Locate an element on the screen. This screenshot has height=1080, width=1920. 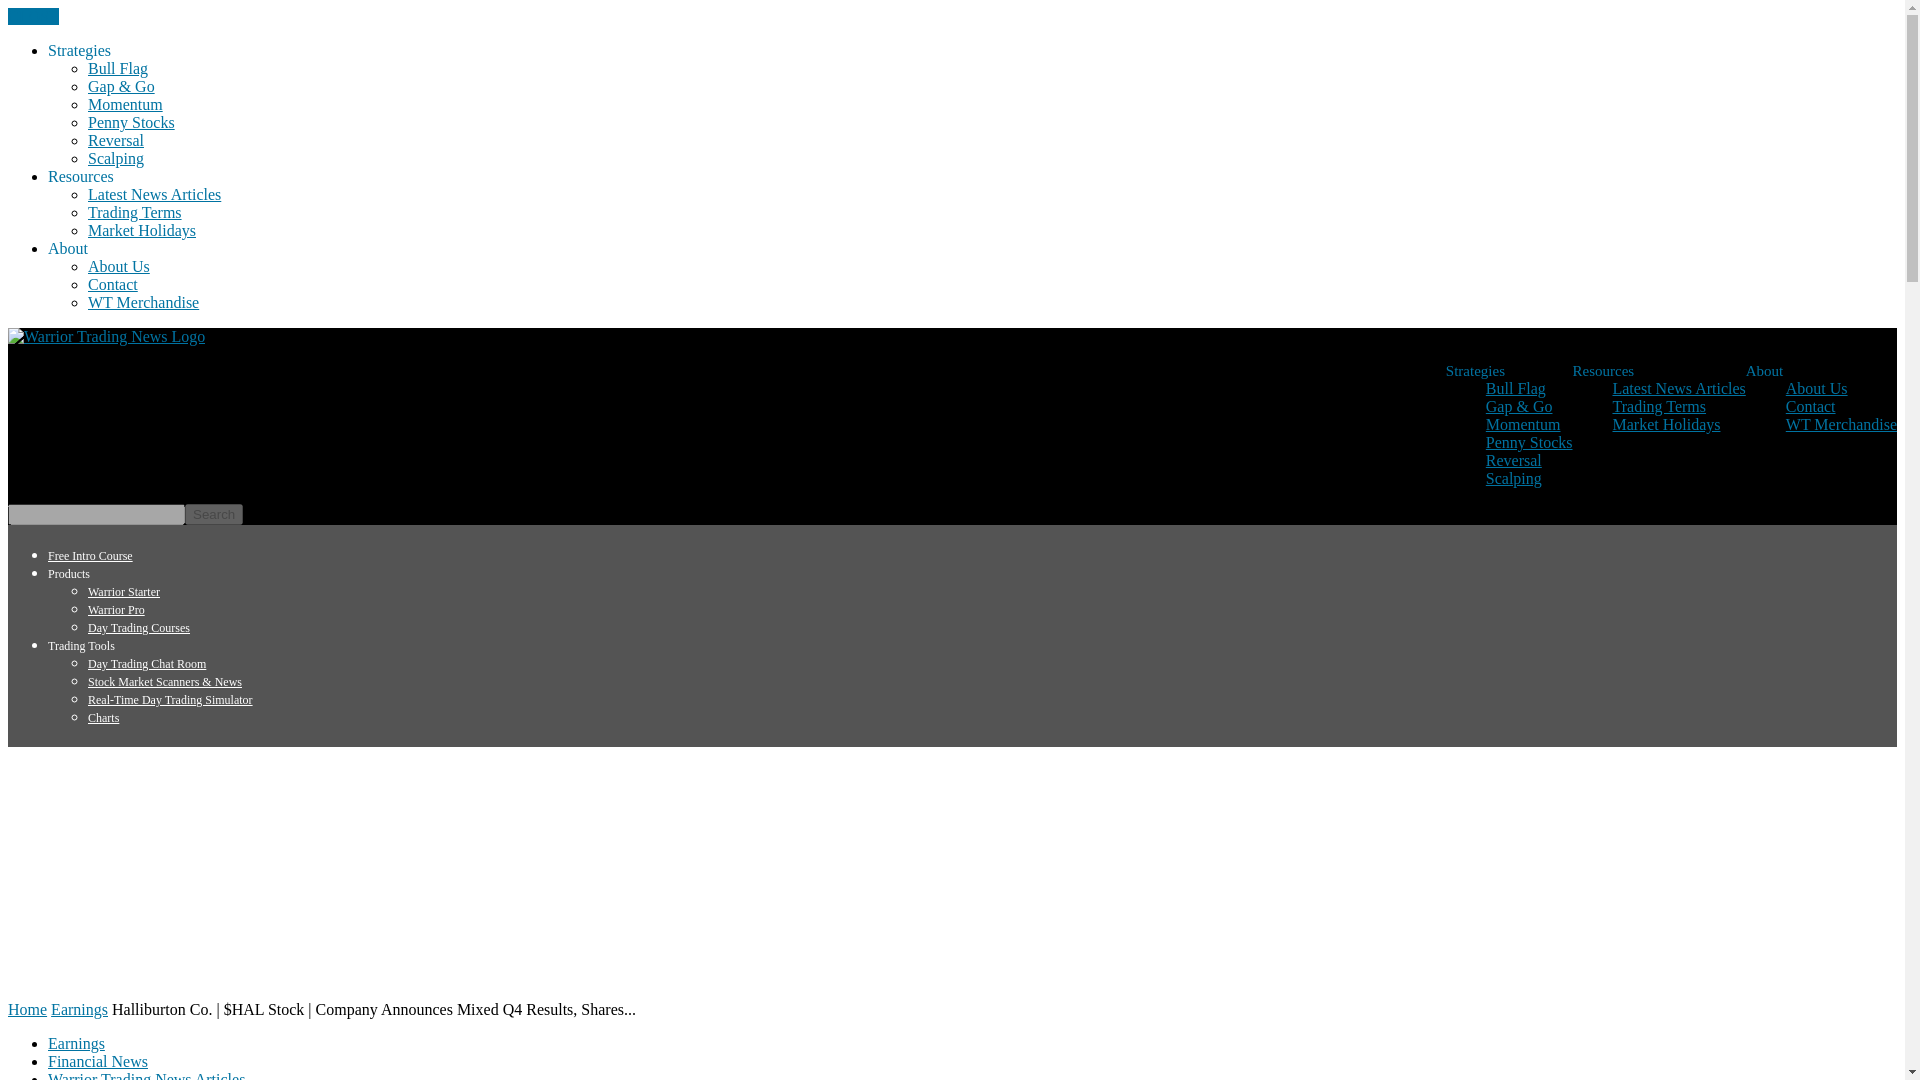
Reversal is located at coordinates (116, 140).